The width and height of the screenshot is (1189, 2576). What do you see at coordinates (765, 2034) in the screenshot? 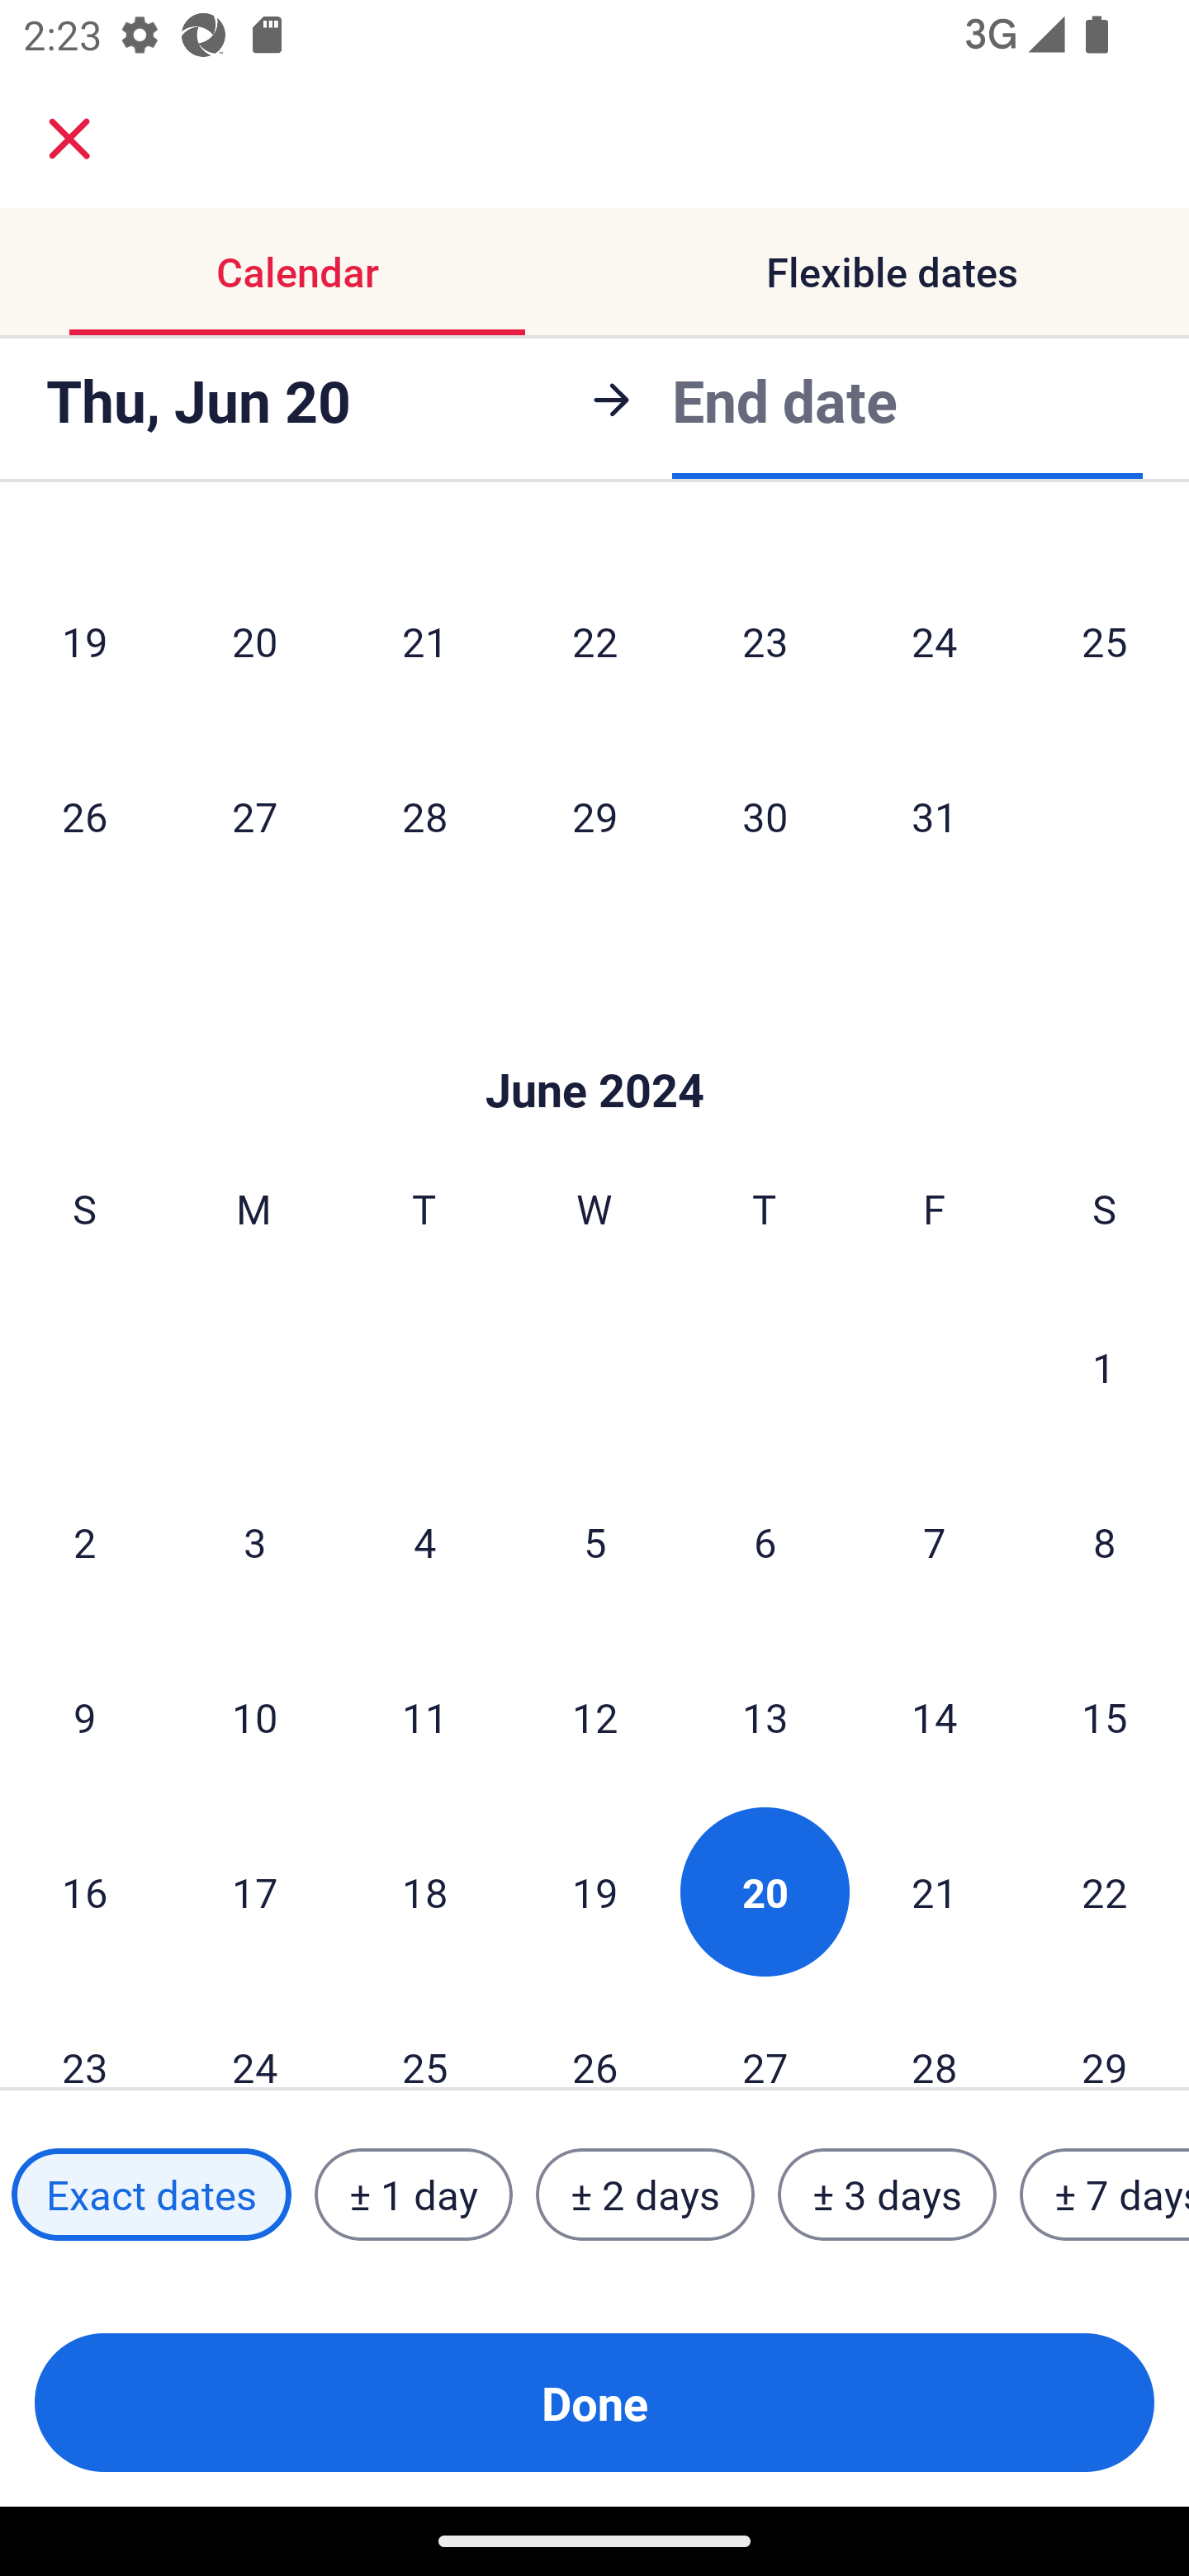
I see `27 Thursday, June 27, 2024` at bounding box center [765, 2034].